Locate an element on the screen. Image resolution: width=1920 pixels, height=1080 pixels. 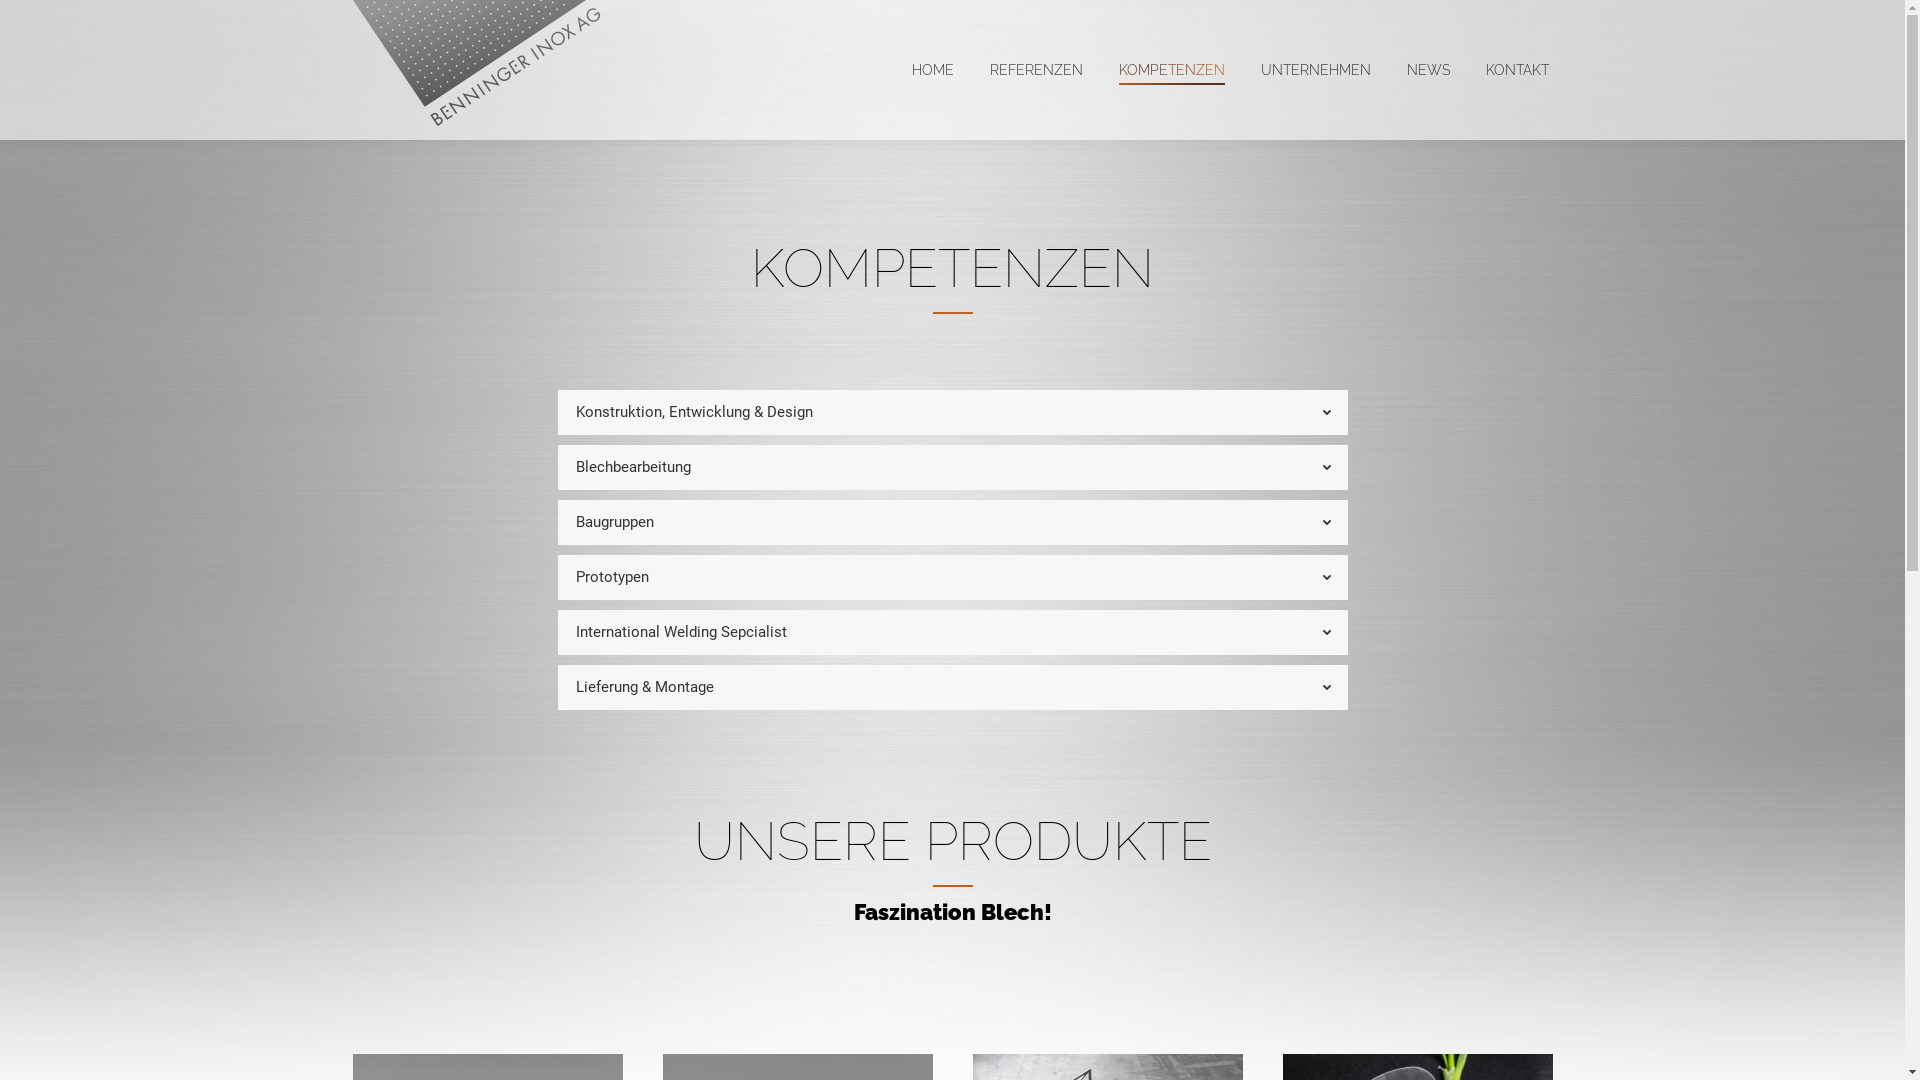
Lieferung & Montage is located at coordinates (953, 688).